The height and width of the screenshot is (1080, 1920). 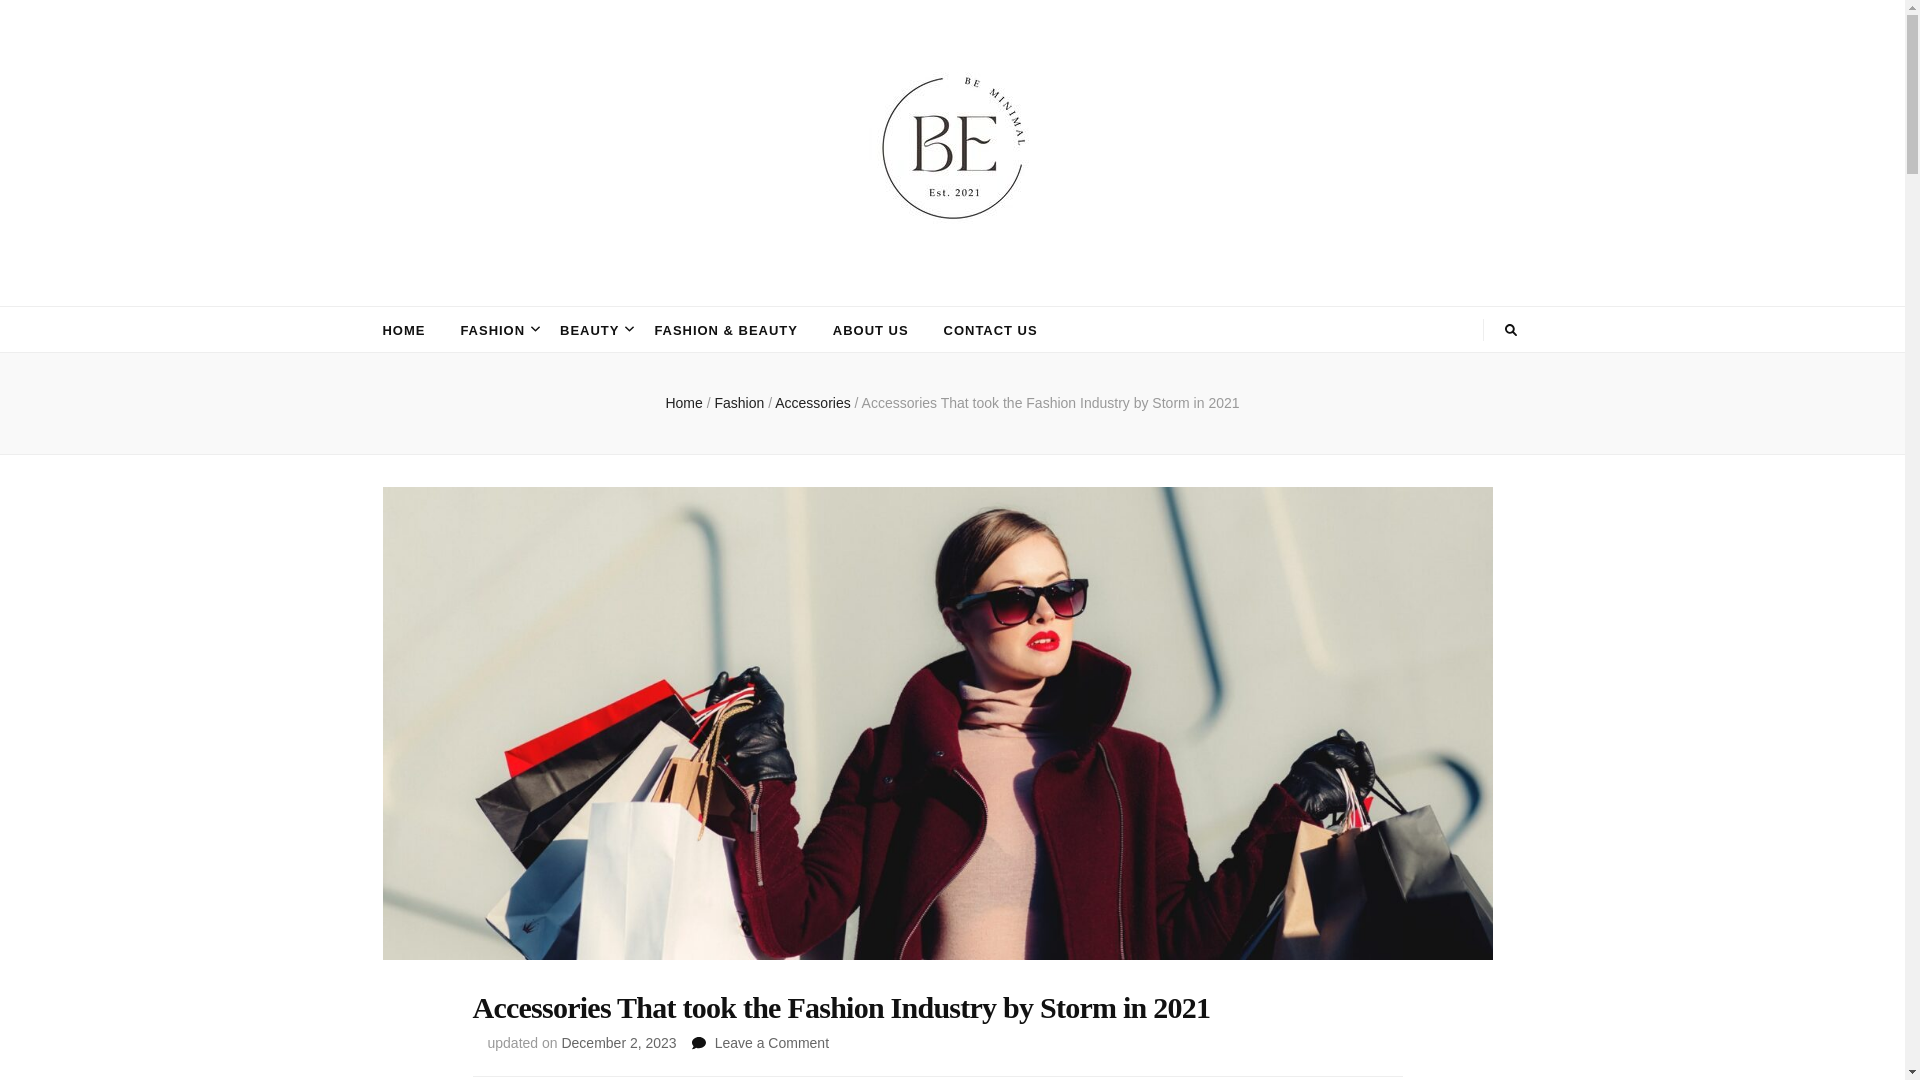 What do you see at coordinates (1051, 403) in the screenshot?
I see `Accessories That took the Fashion Industry by Storm in 2021` at bounding box center [1051, 403].